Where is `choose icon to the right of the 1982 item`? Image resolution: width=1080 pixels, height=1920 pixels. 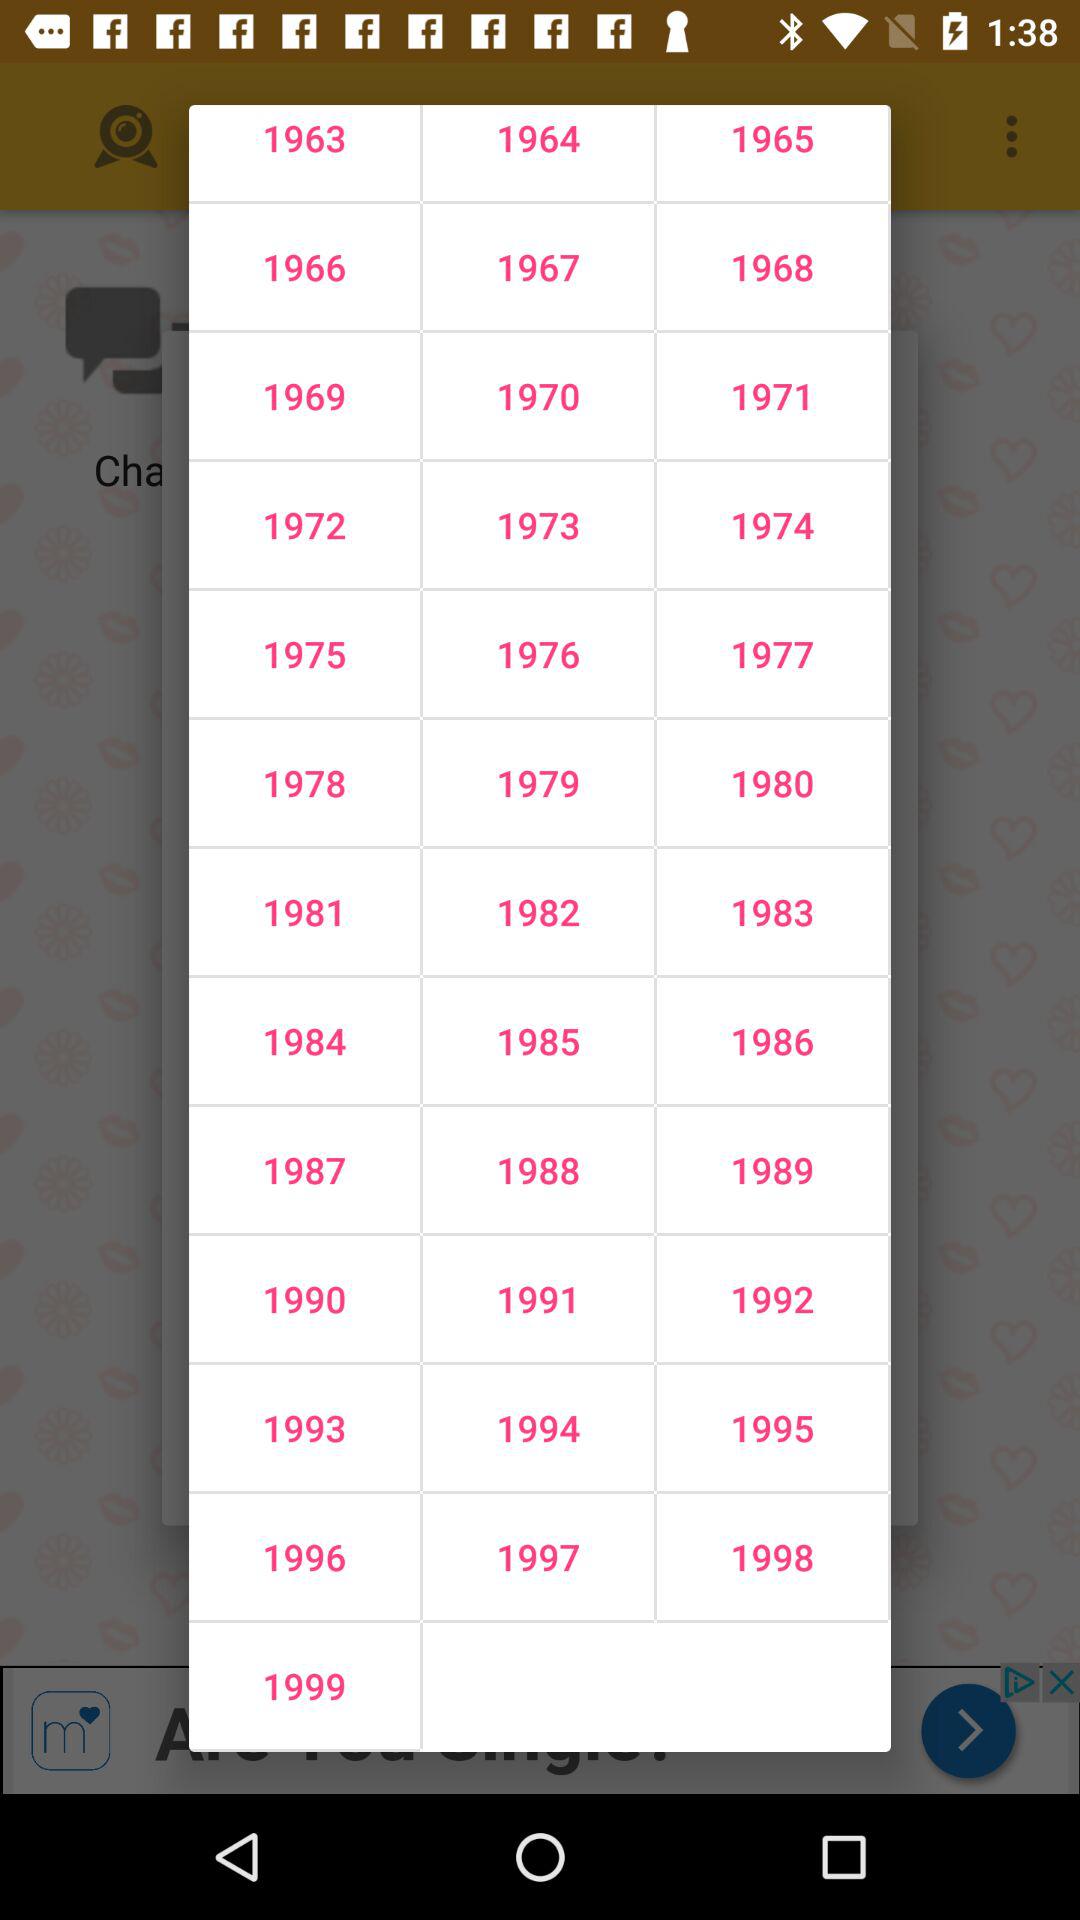 choose icon to the right of the 1982 item is located at coordinates (772, 1040).